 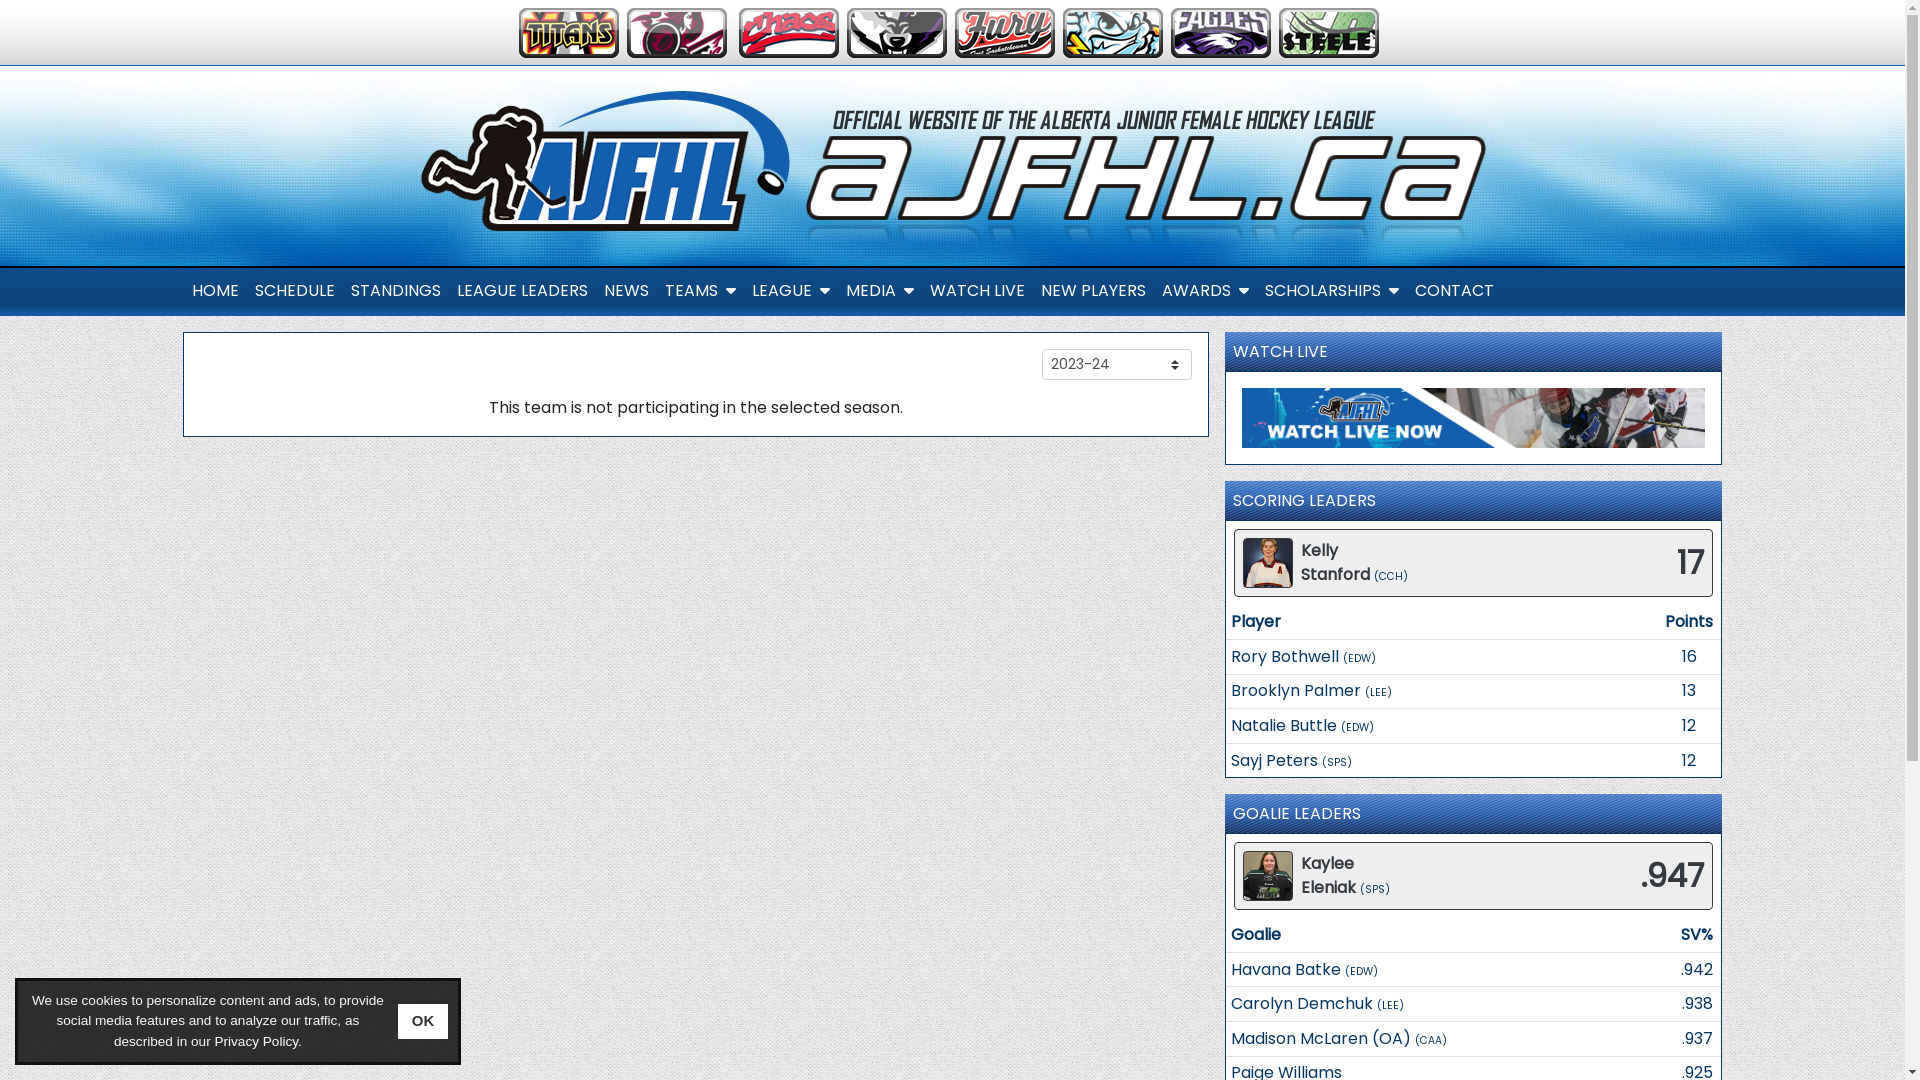 I want to click on WATCH LIVE, so click(x=978, y=291).